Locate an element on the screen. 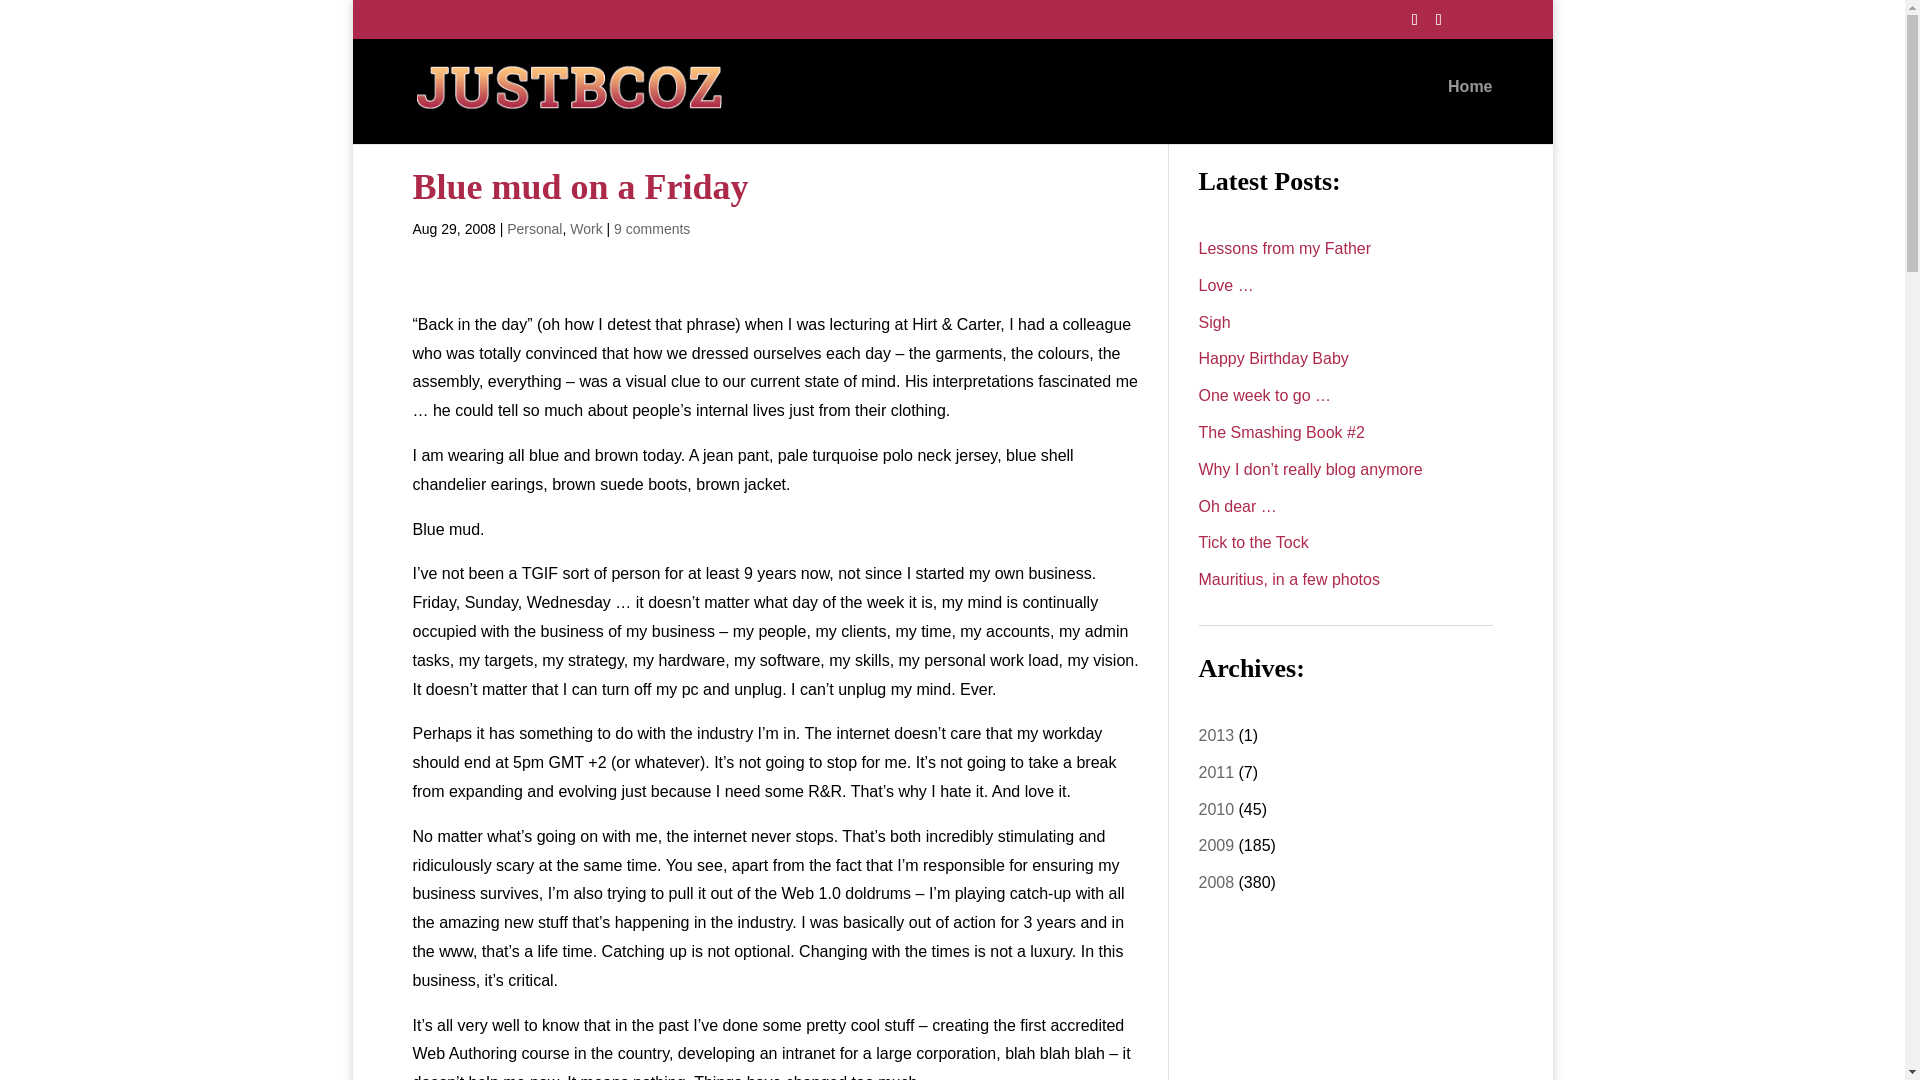 The image size is (1920, 1080). Mauritius, in a few photos is located at coordinates (1288, 579).